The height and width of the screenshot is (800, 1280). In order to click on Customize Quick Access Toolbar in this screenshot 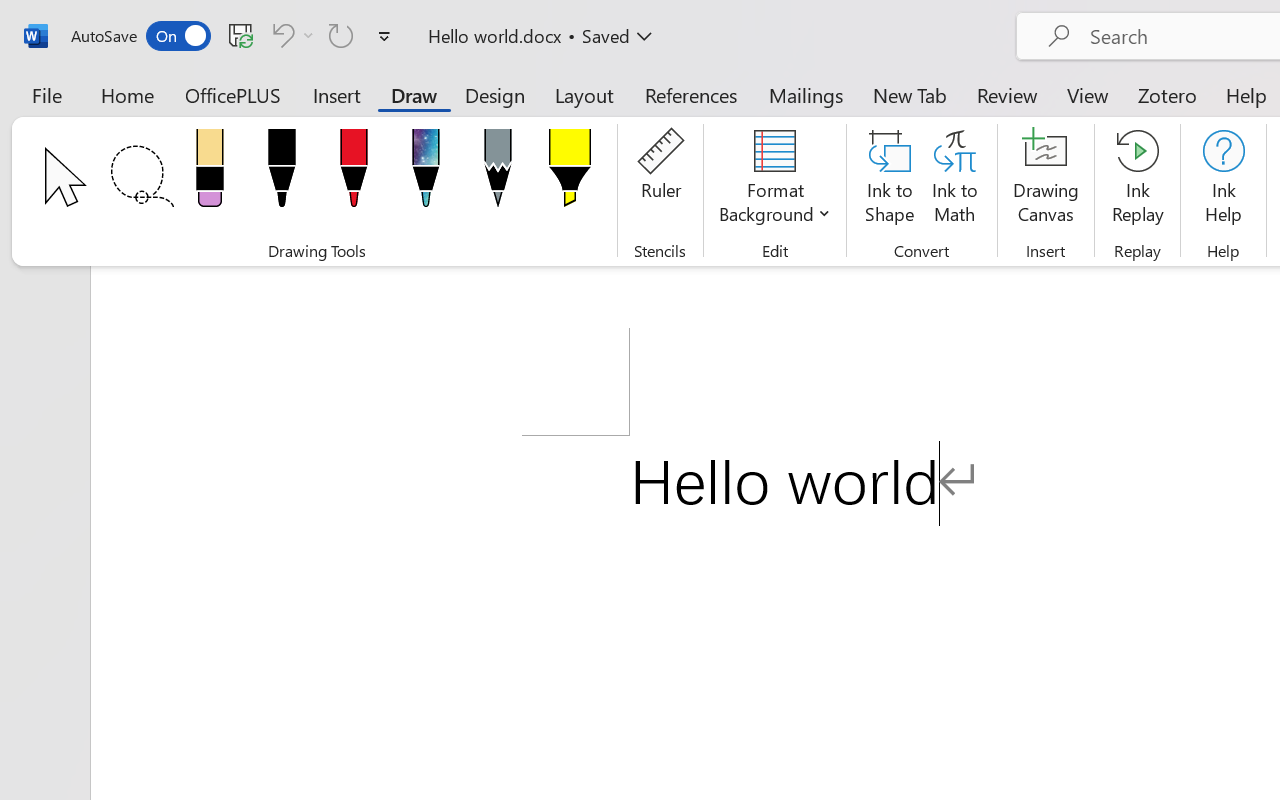, I will do `click(384, 36)`.